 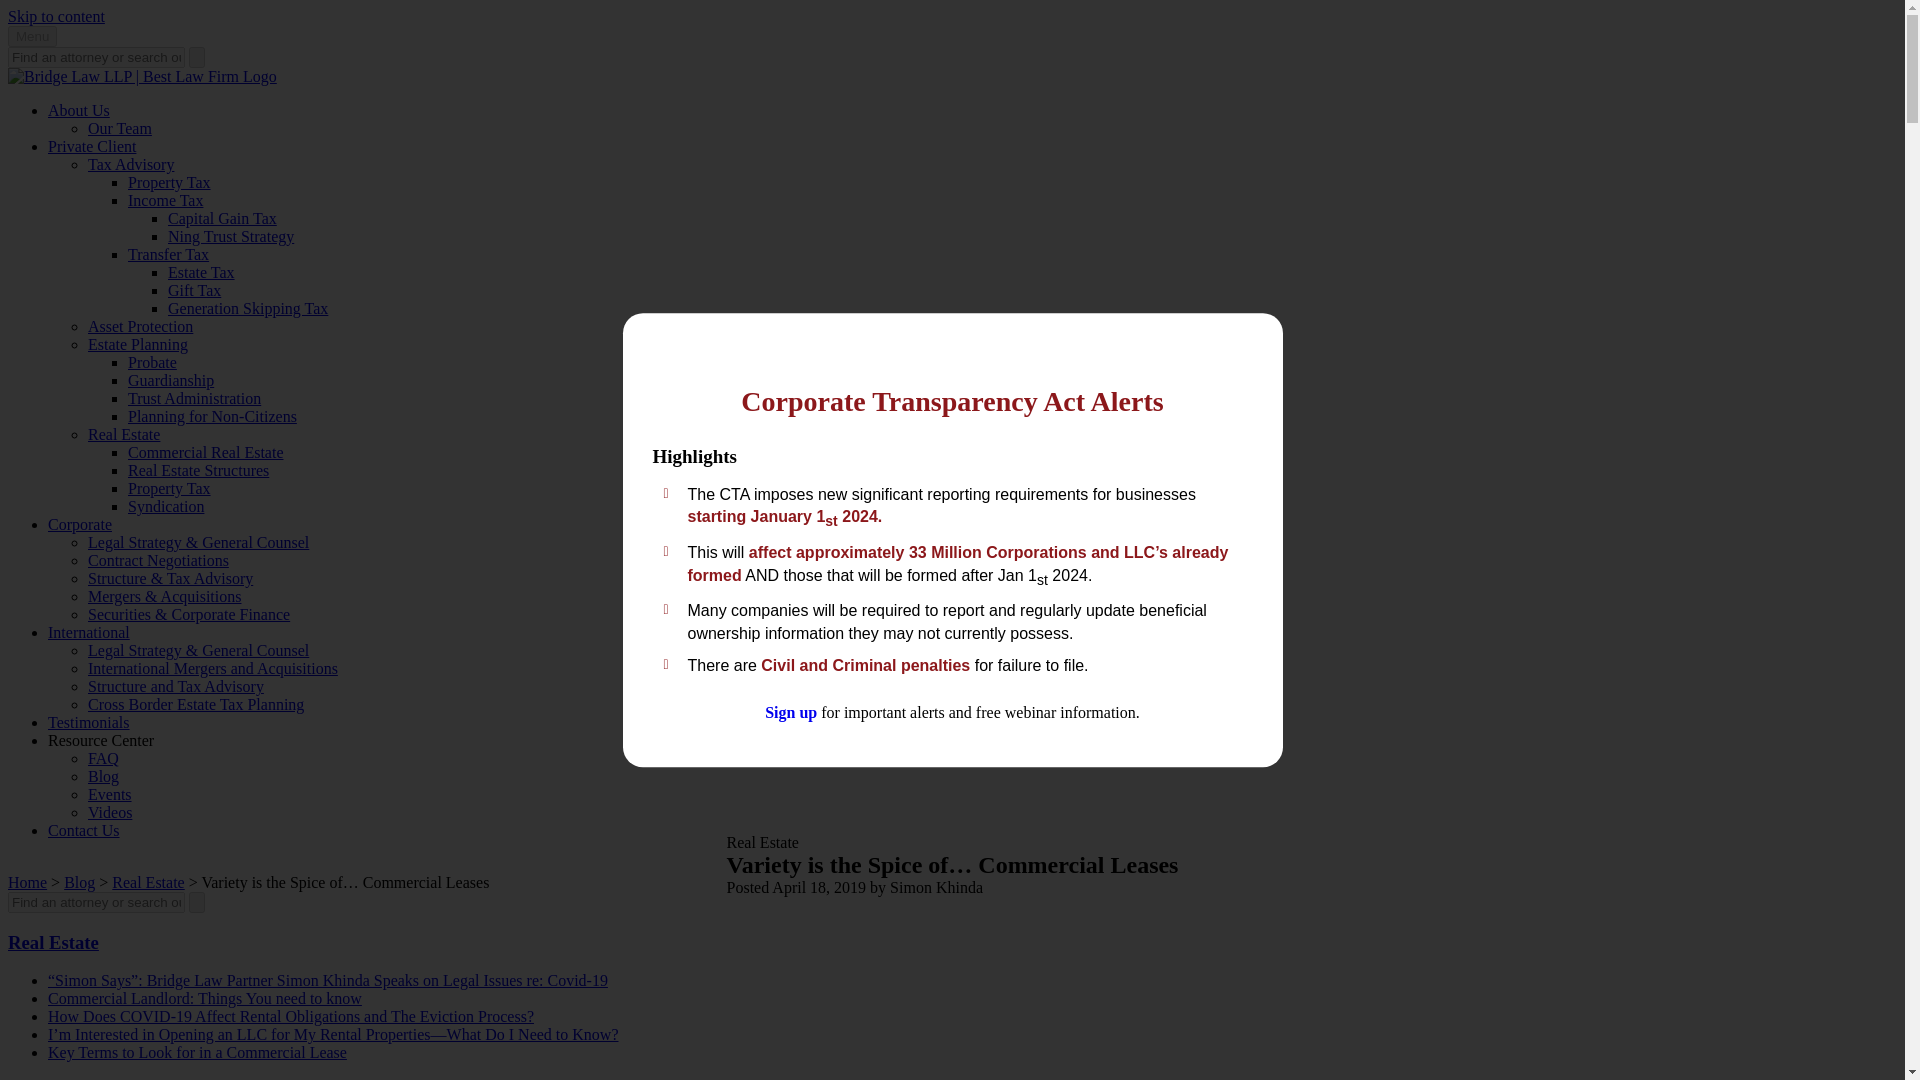 What do you see at coordinates (230, 236) in the screenshot?
I see `Ning Trust Strategy` at bounding box center [230, 236].